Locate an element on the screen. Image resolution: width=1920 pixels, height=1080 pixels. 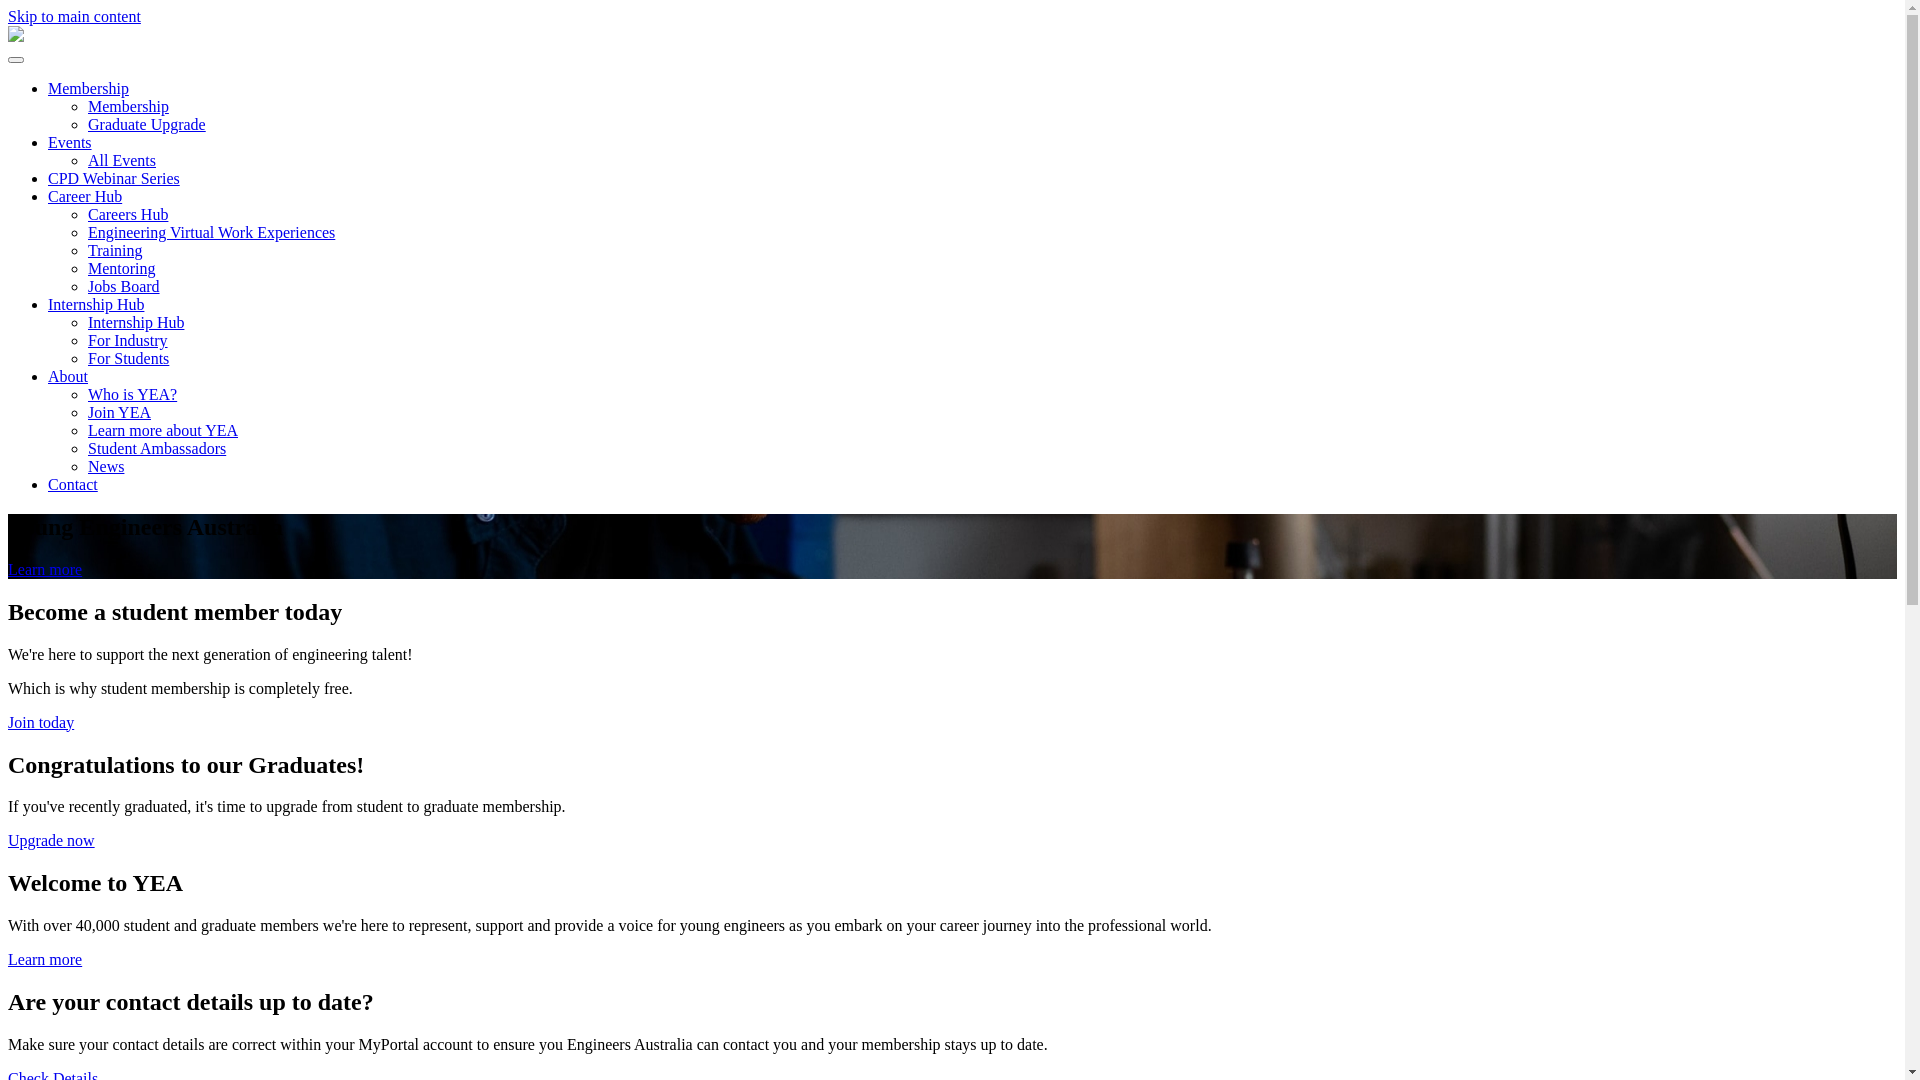
Jobs Board is located at coordinates (124, 286).